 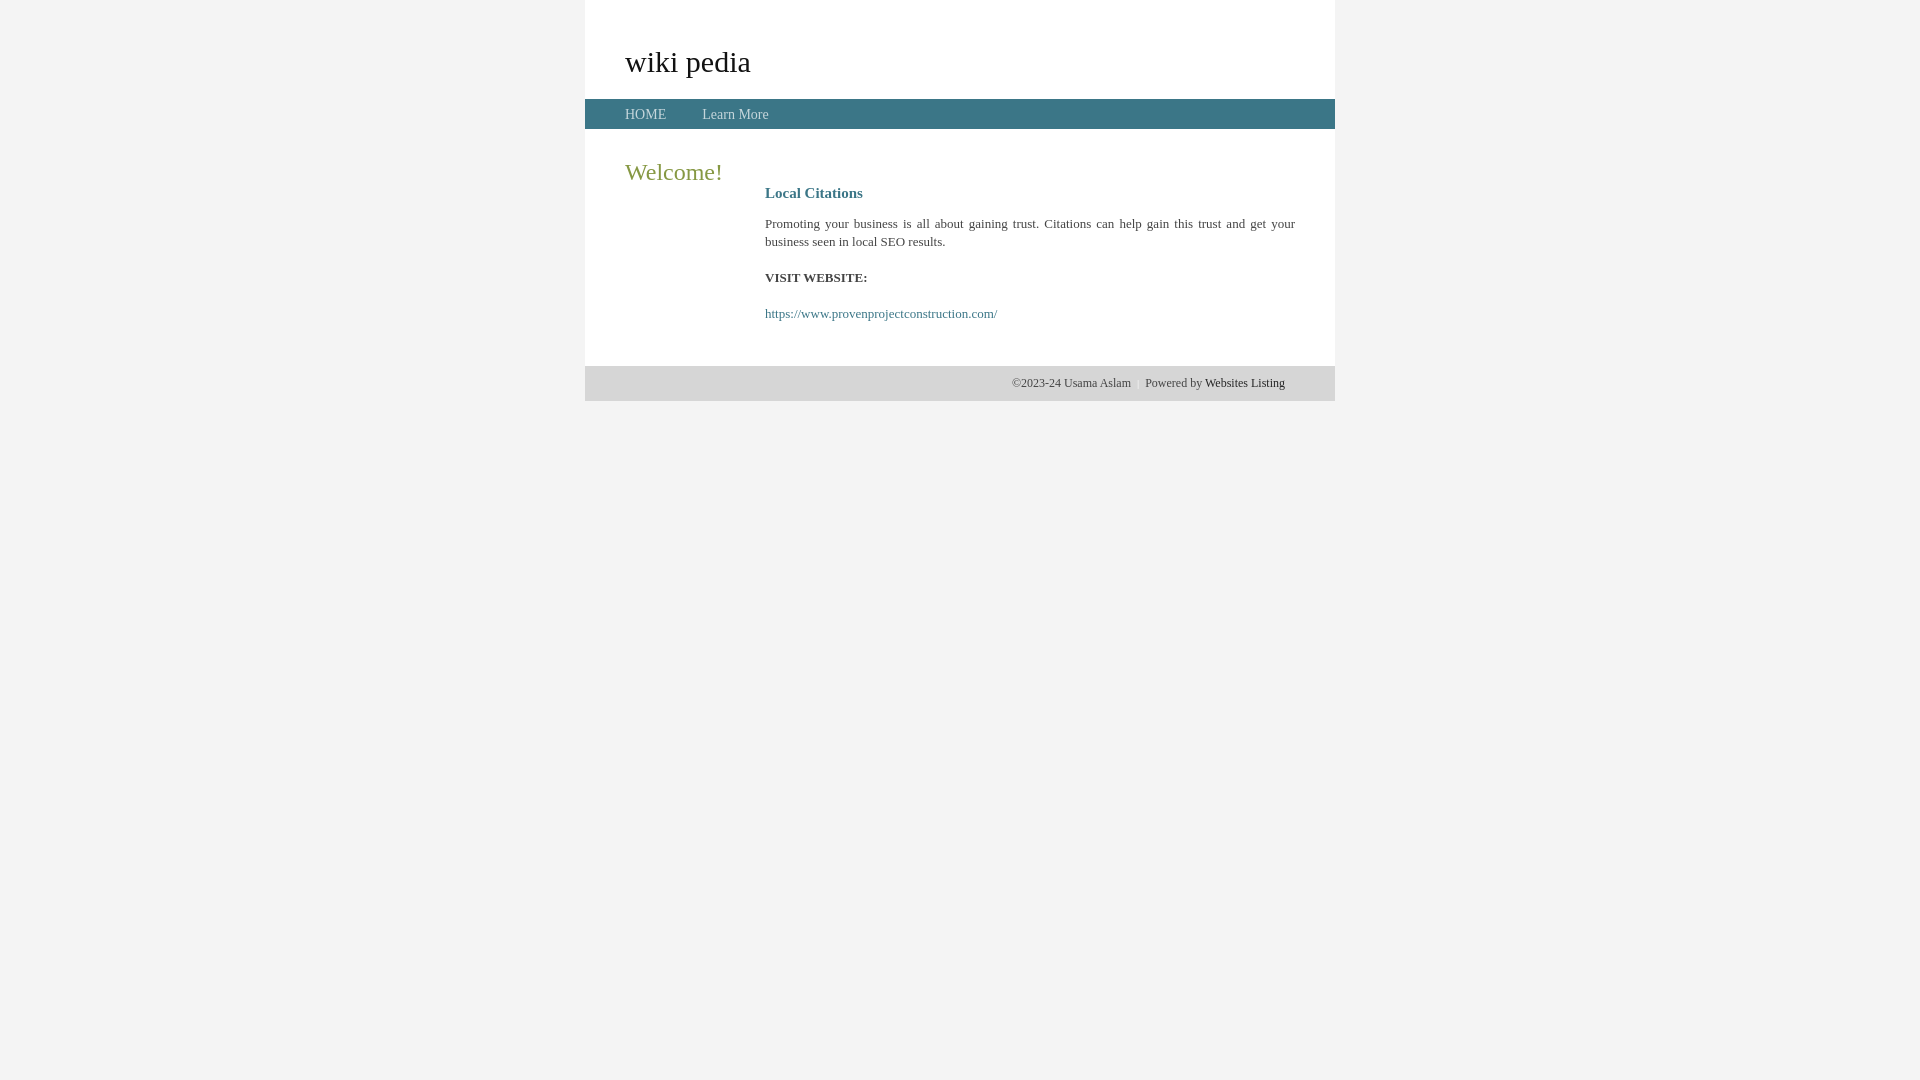 I want to click on https://www.provenprojectconstruction.com/, so click(x=881, y=314).